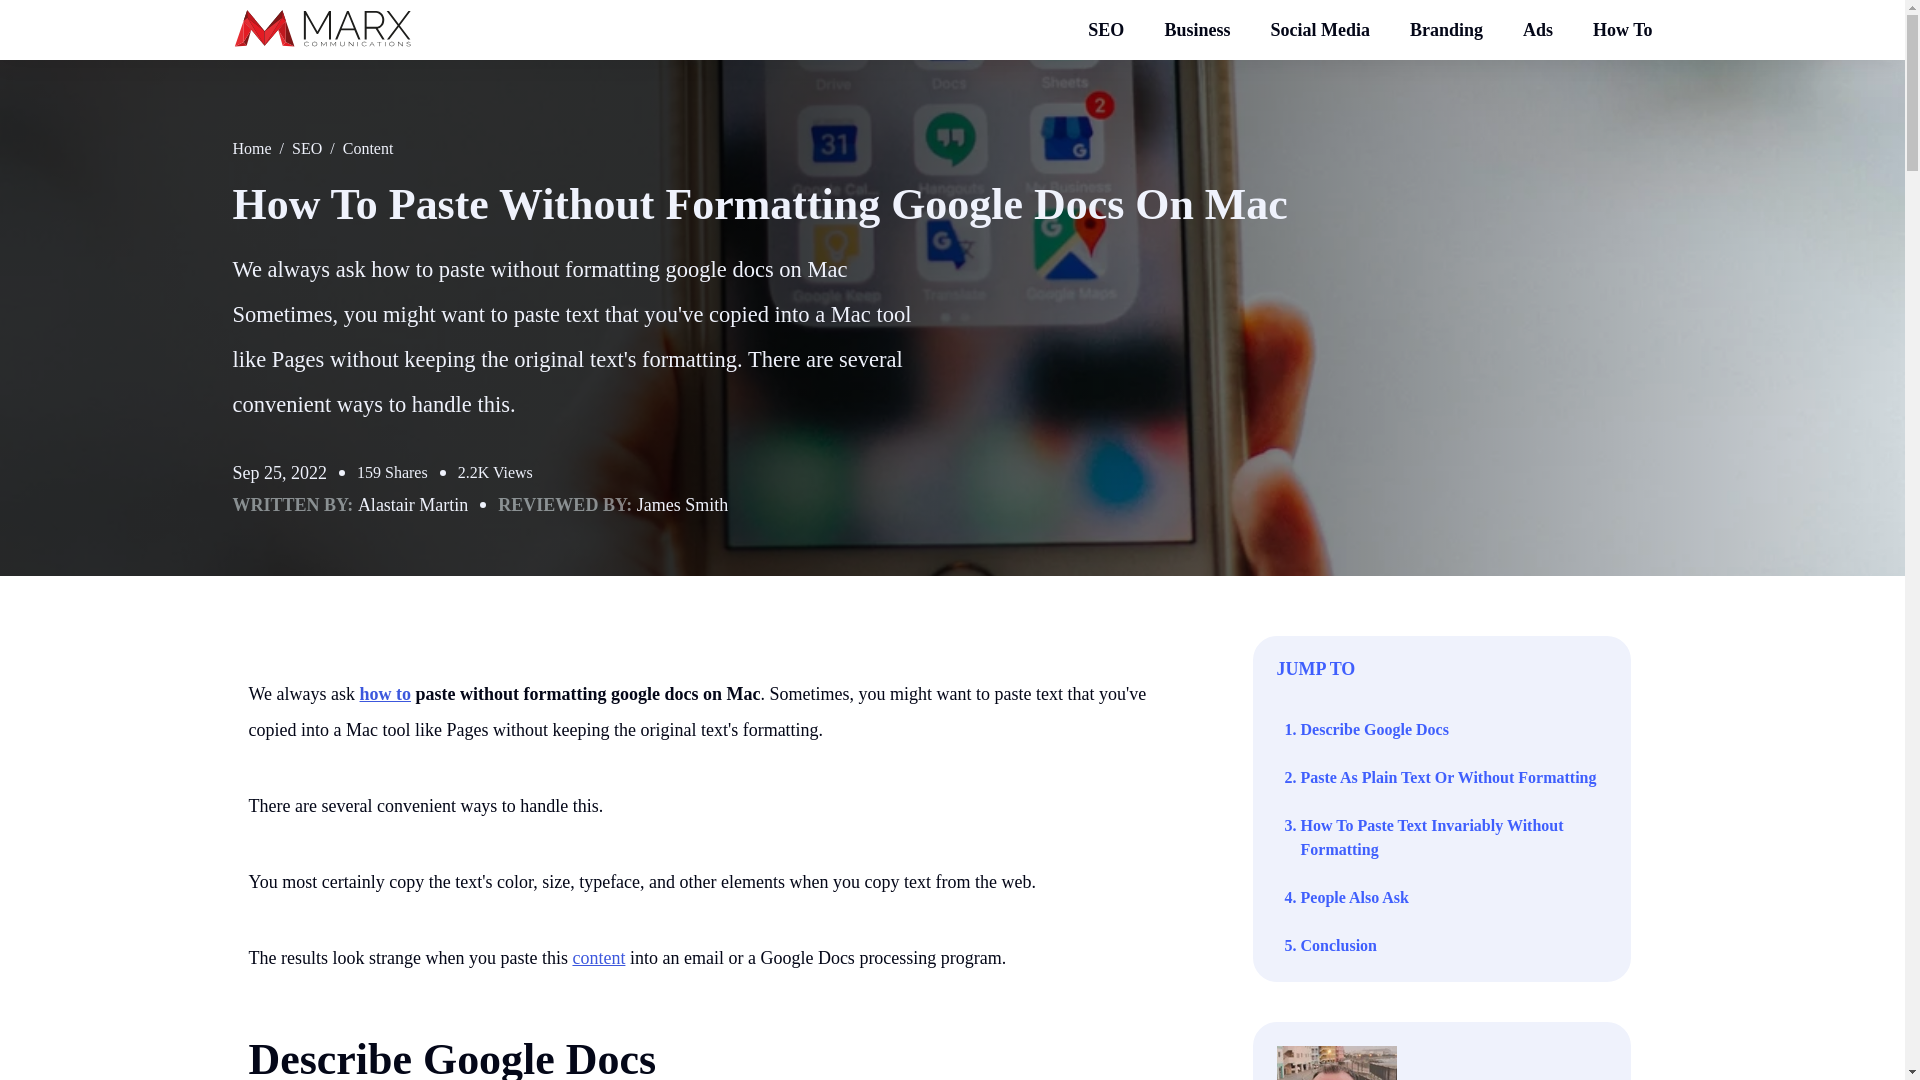 This screenshot has height=1080, width=1920. I want to click on Ads, so click(1538, 30).